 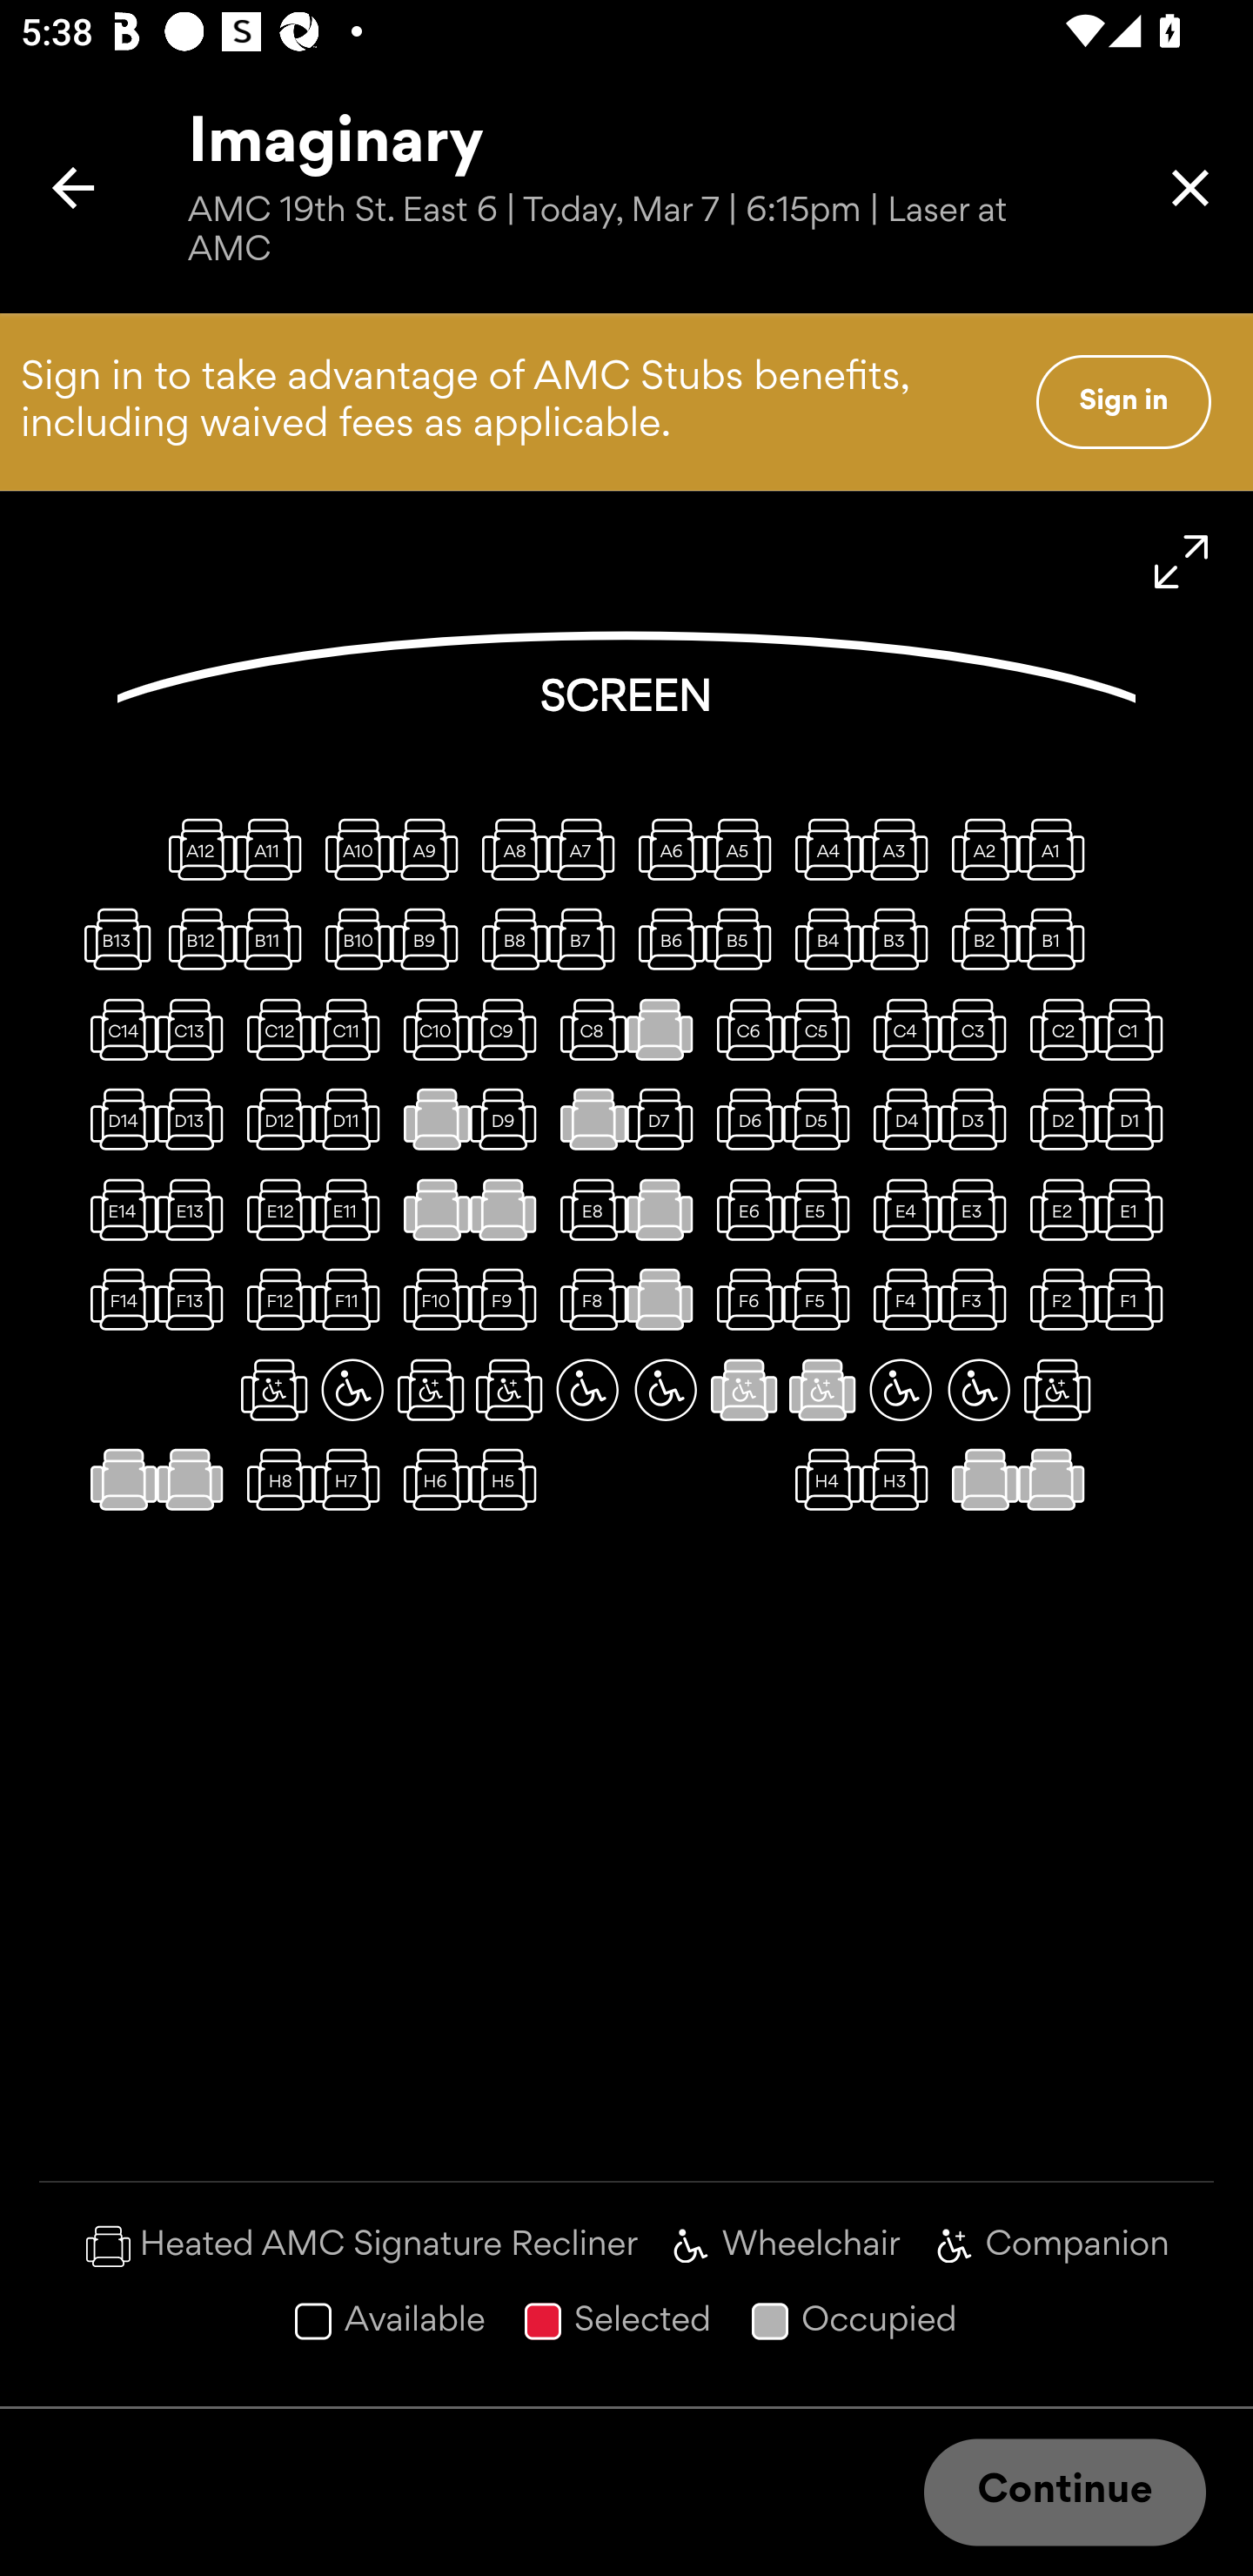 I want to click on F3, Regular seat, available, so click(x=978, y=1299).